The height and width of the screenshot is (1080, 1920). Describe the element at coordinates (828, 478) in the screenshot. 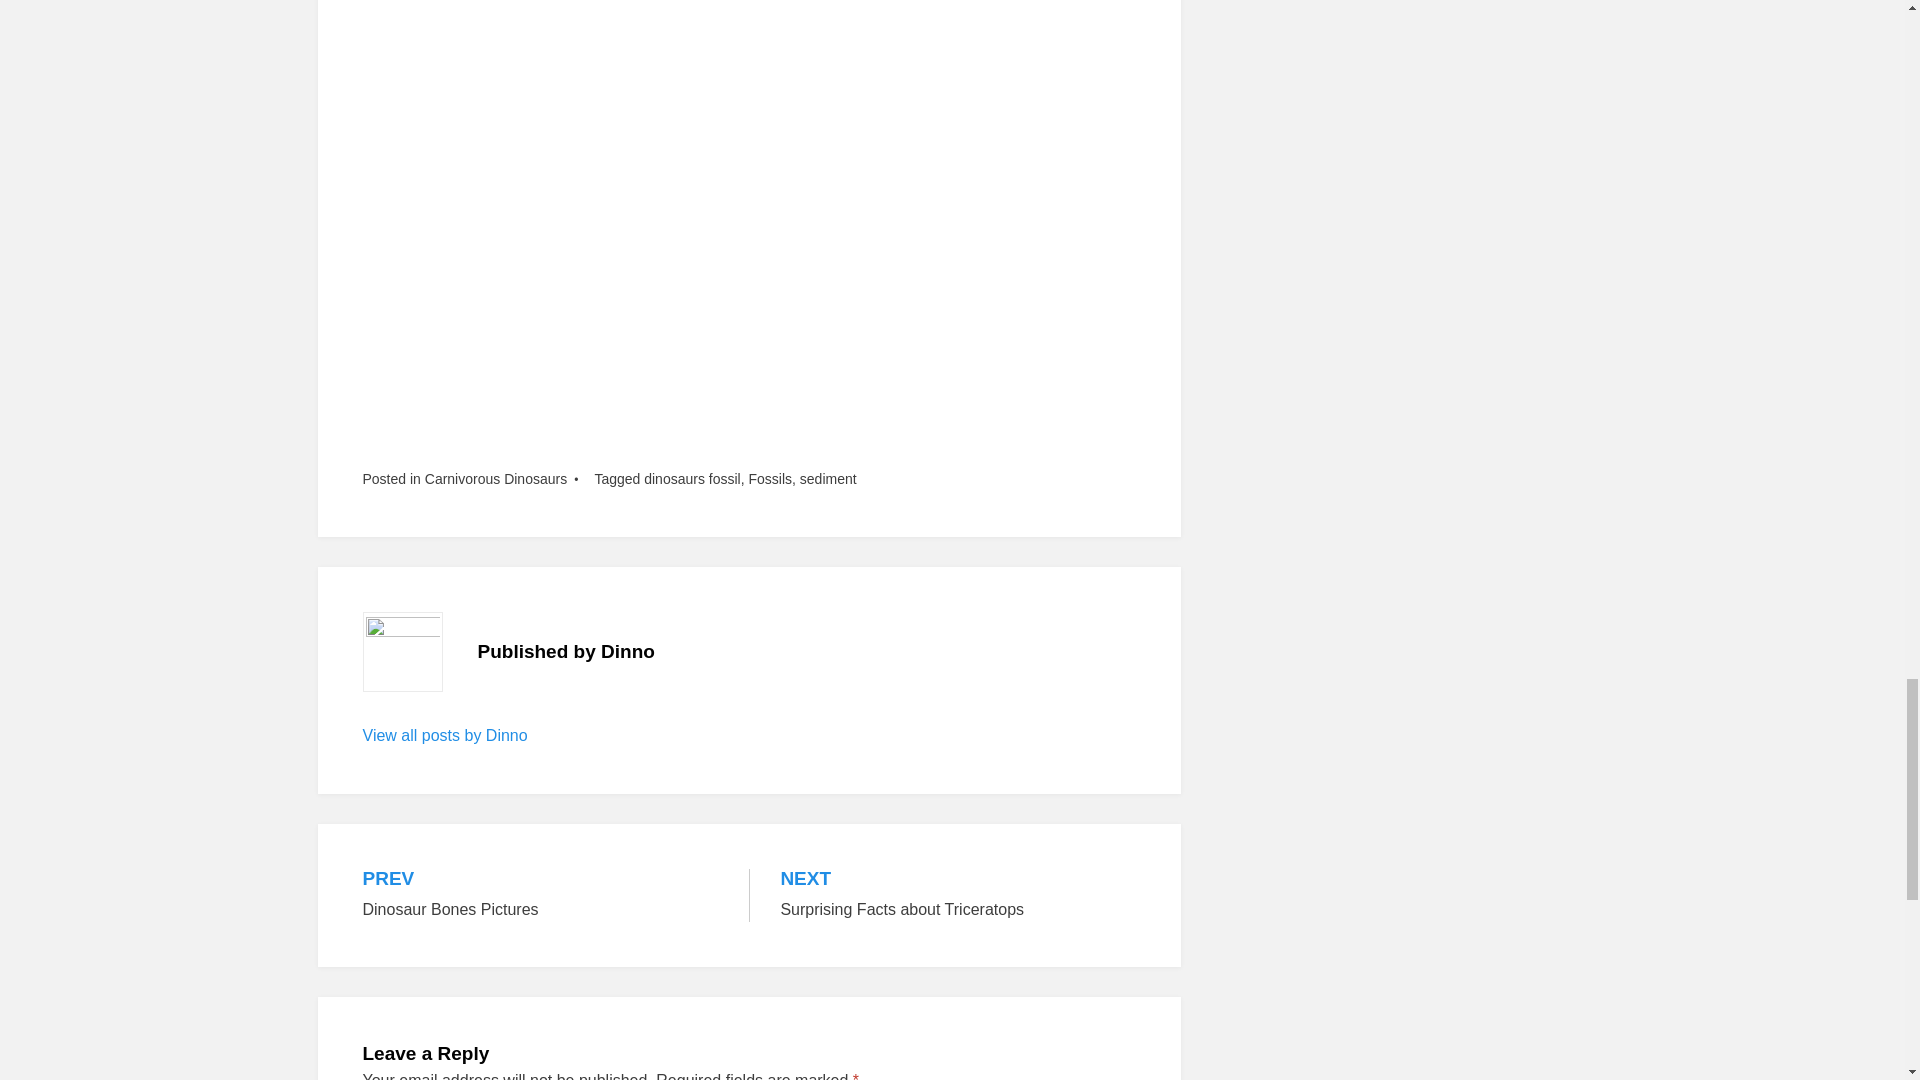

I see `Fossils` at that location.